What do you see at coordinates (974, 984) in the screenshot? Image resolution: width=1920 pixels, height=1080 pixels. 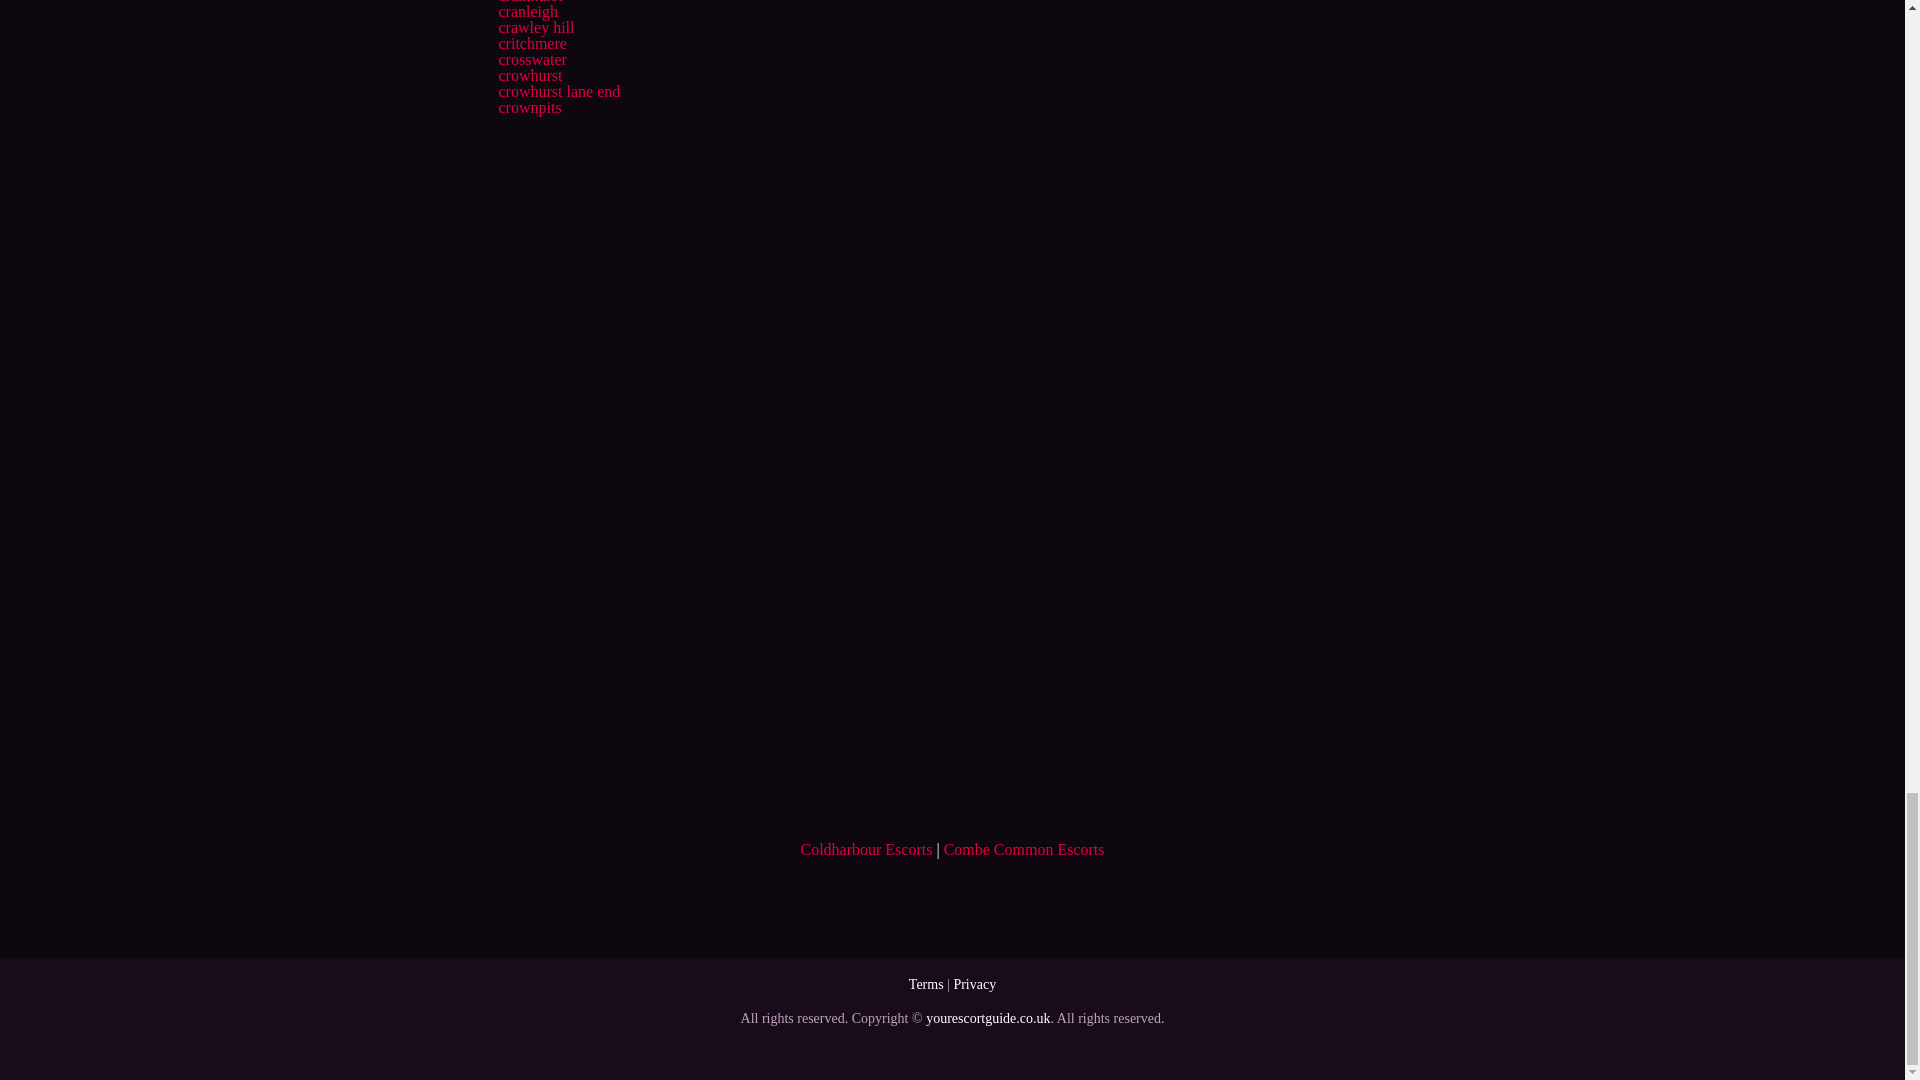 I see `Privacy` at bounding box center [974, 984].